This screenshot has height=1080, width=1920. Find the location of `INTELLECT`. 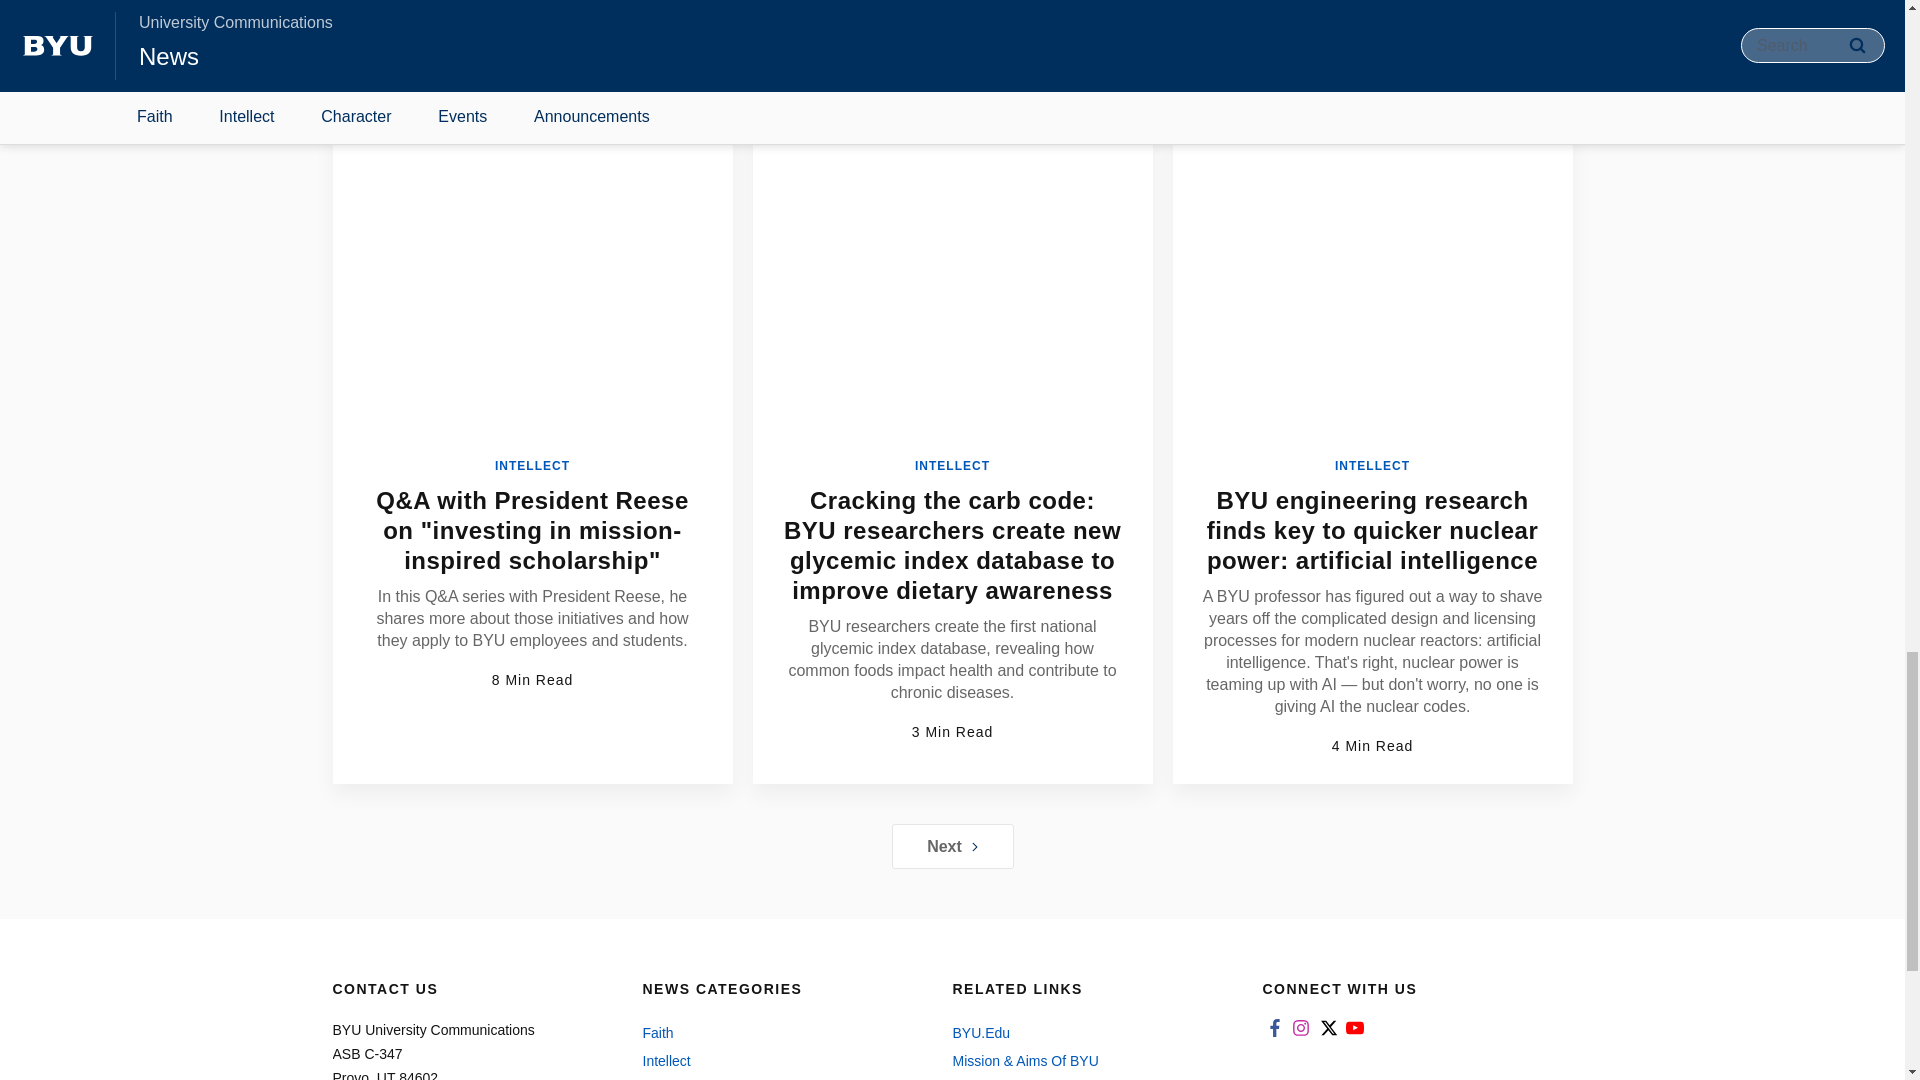

INTELLECT is located at coordinates (1372, 466).